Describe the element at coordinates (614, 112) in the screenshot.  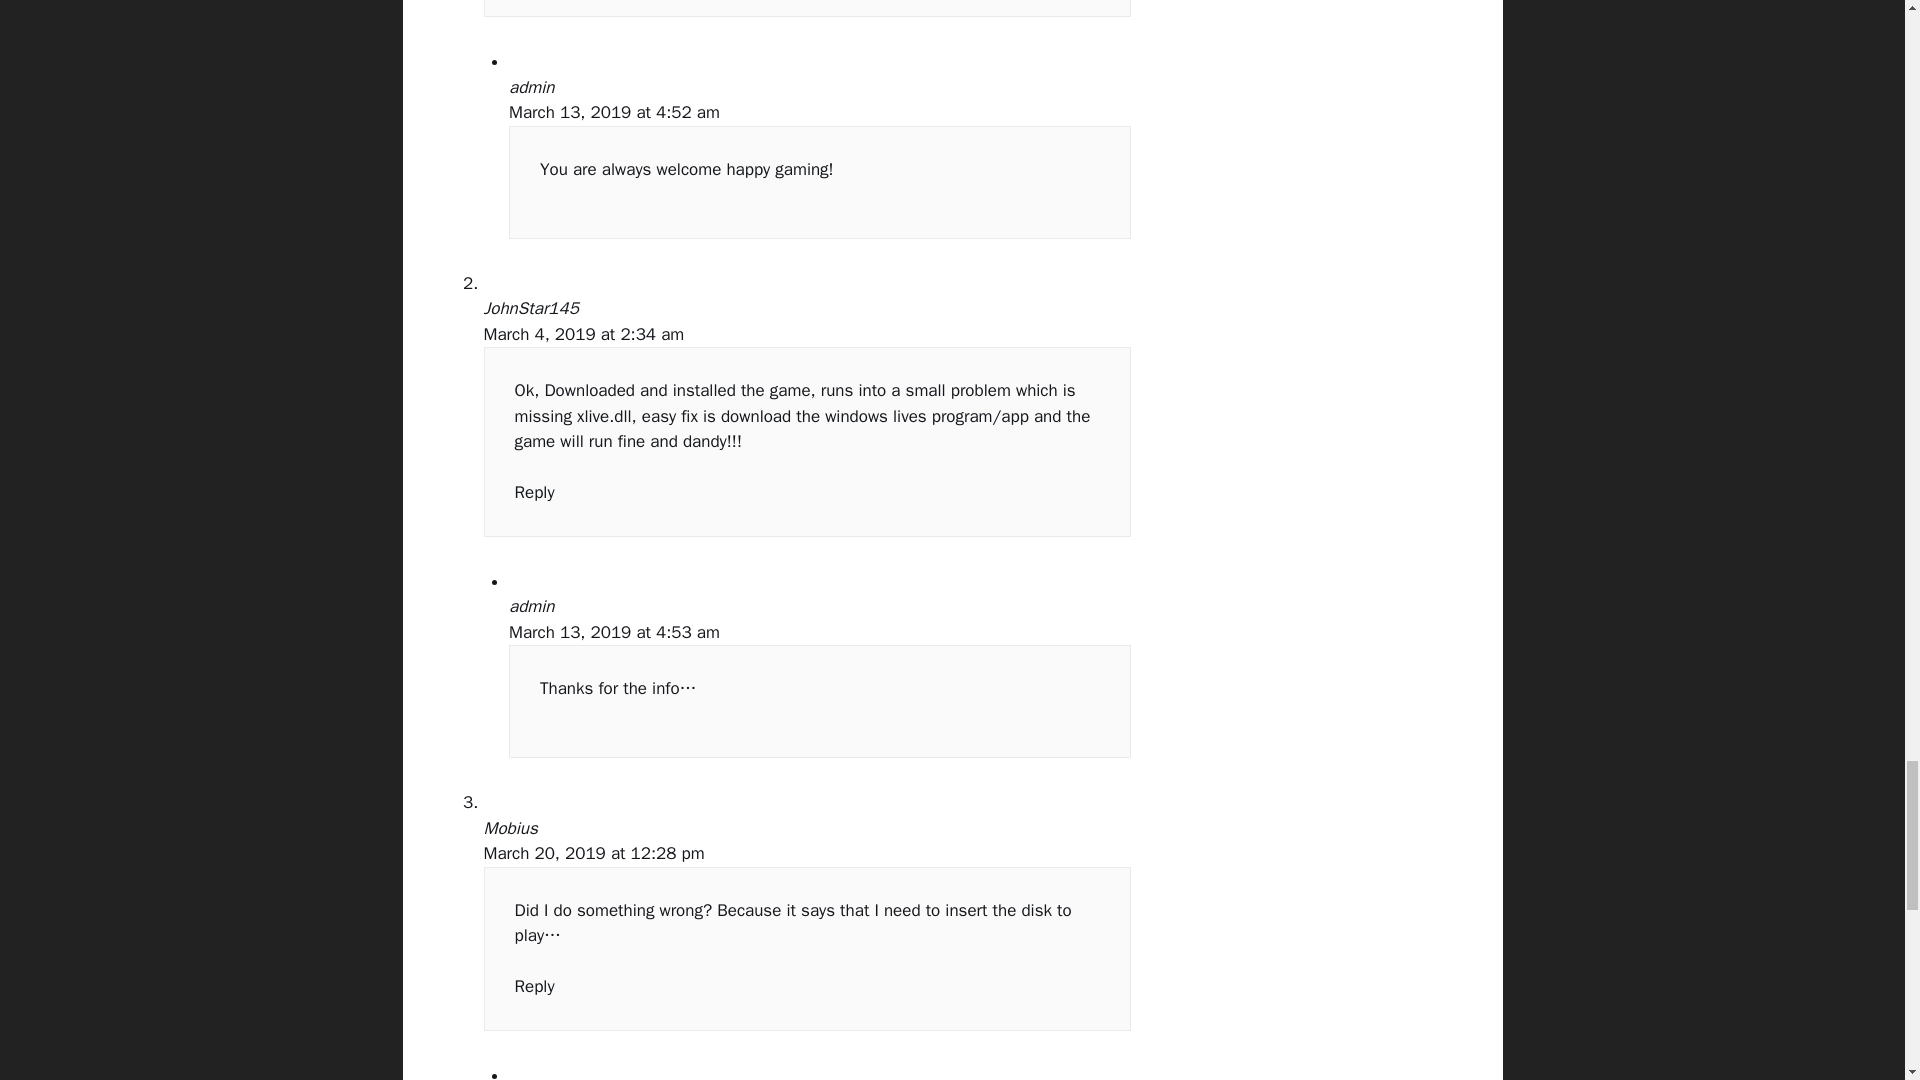
I see `March 13, 2019 at 4:52 am` at that location.